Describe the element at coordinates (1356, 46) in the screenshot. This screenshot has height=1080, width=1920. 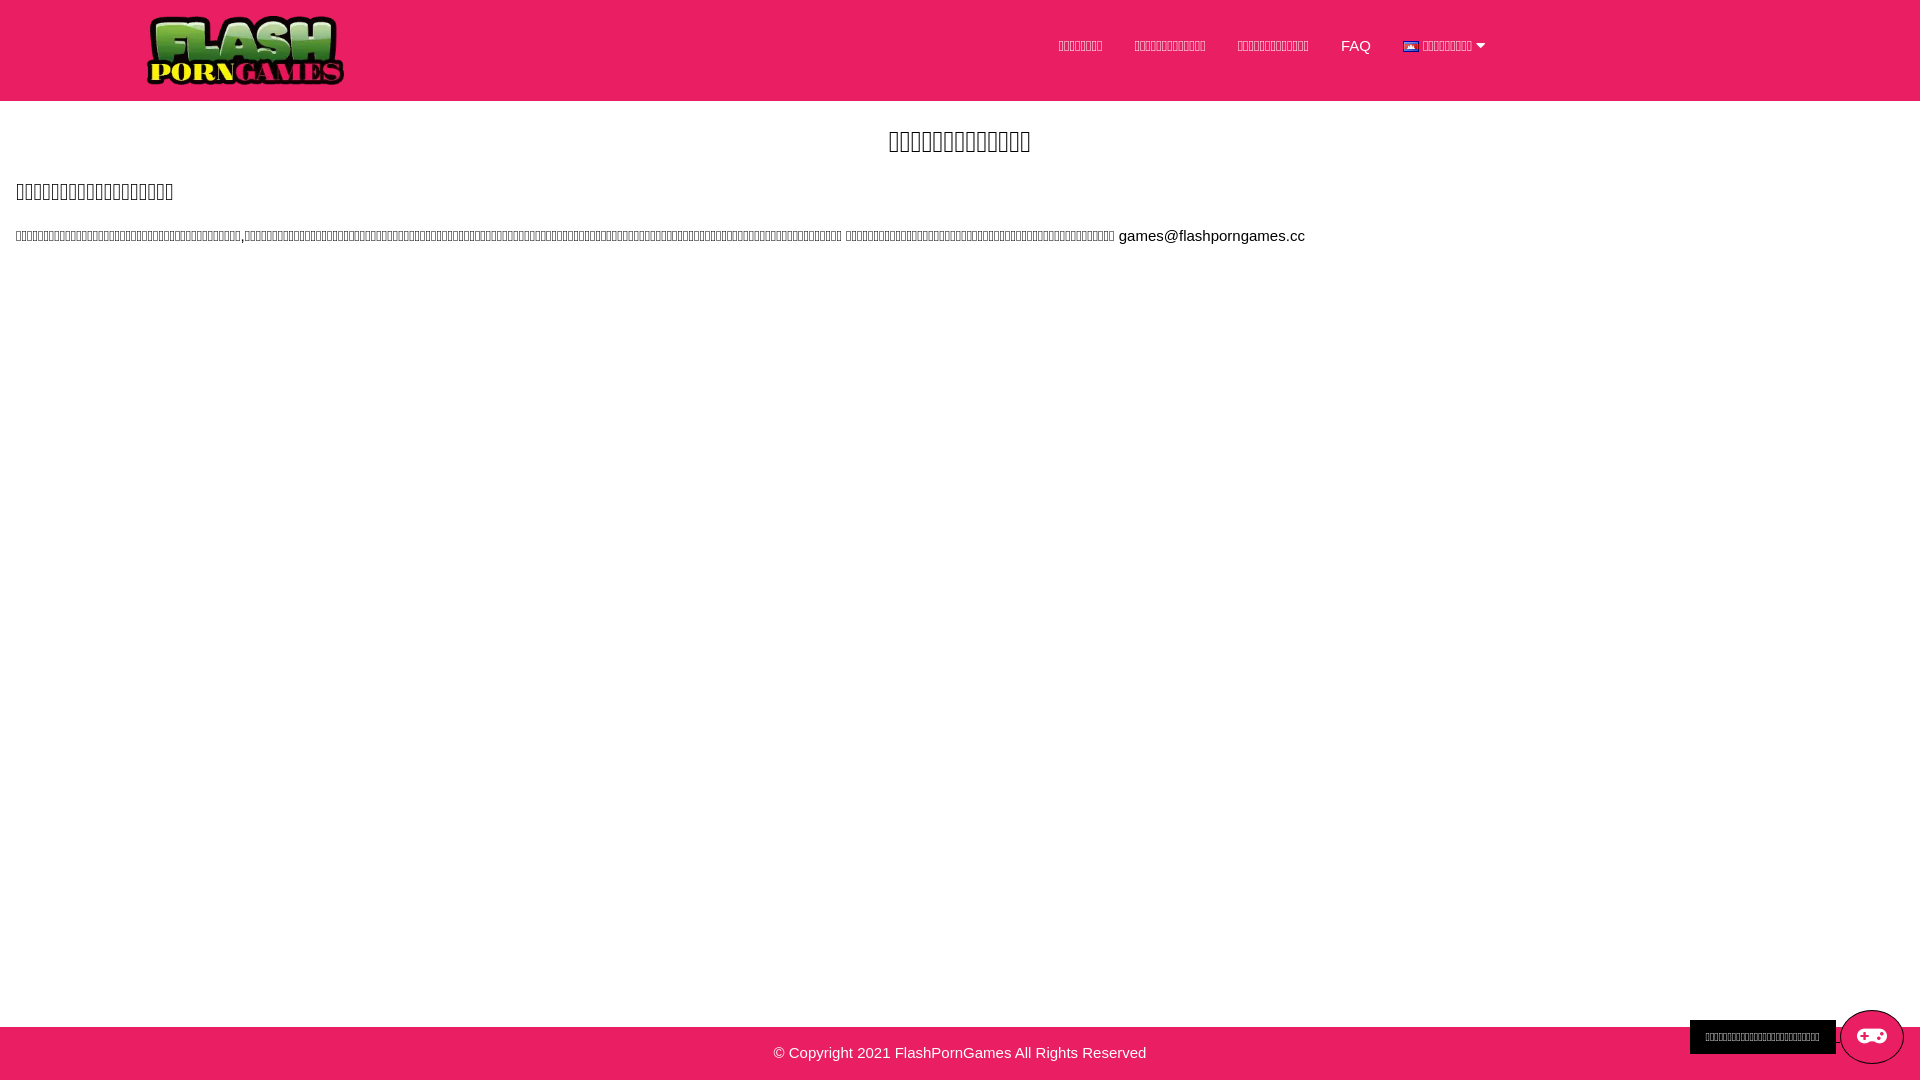
I see `FAQ` at that location.